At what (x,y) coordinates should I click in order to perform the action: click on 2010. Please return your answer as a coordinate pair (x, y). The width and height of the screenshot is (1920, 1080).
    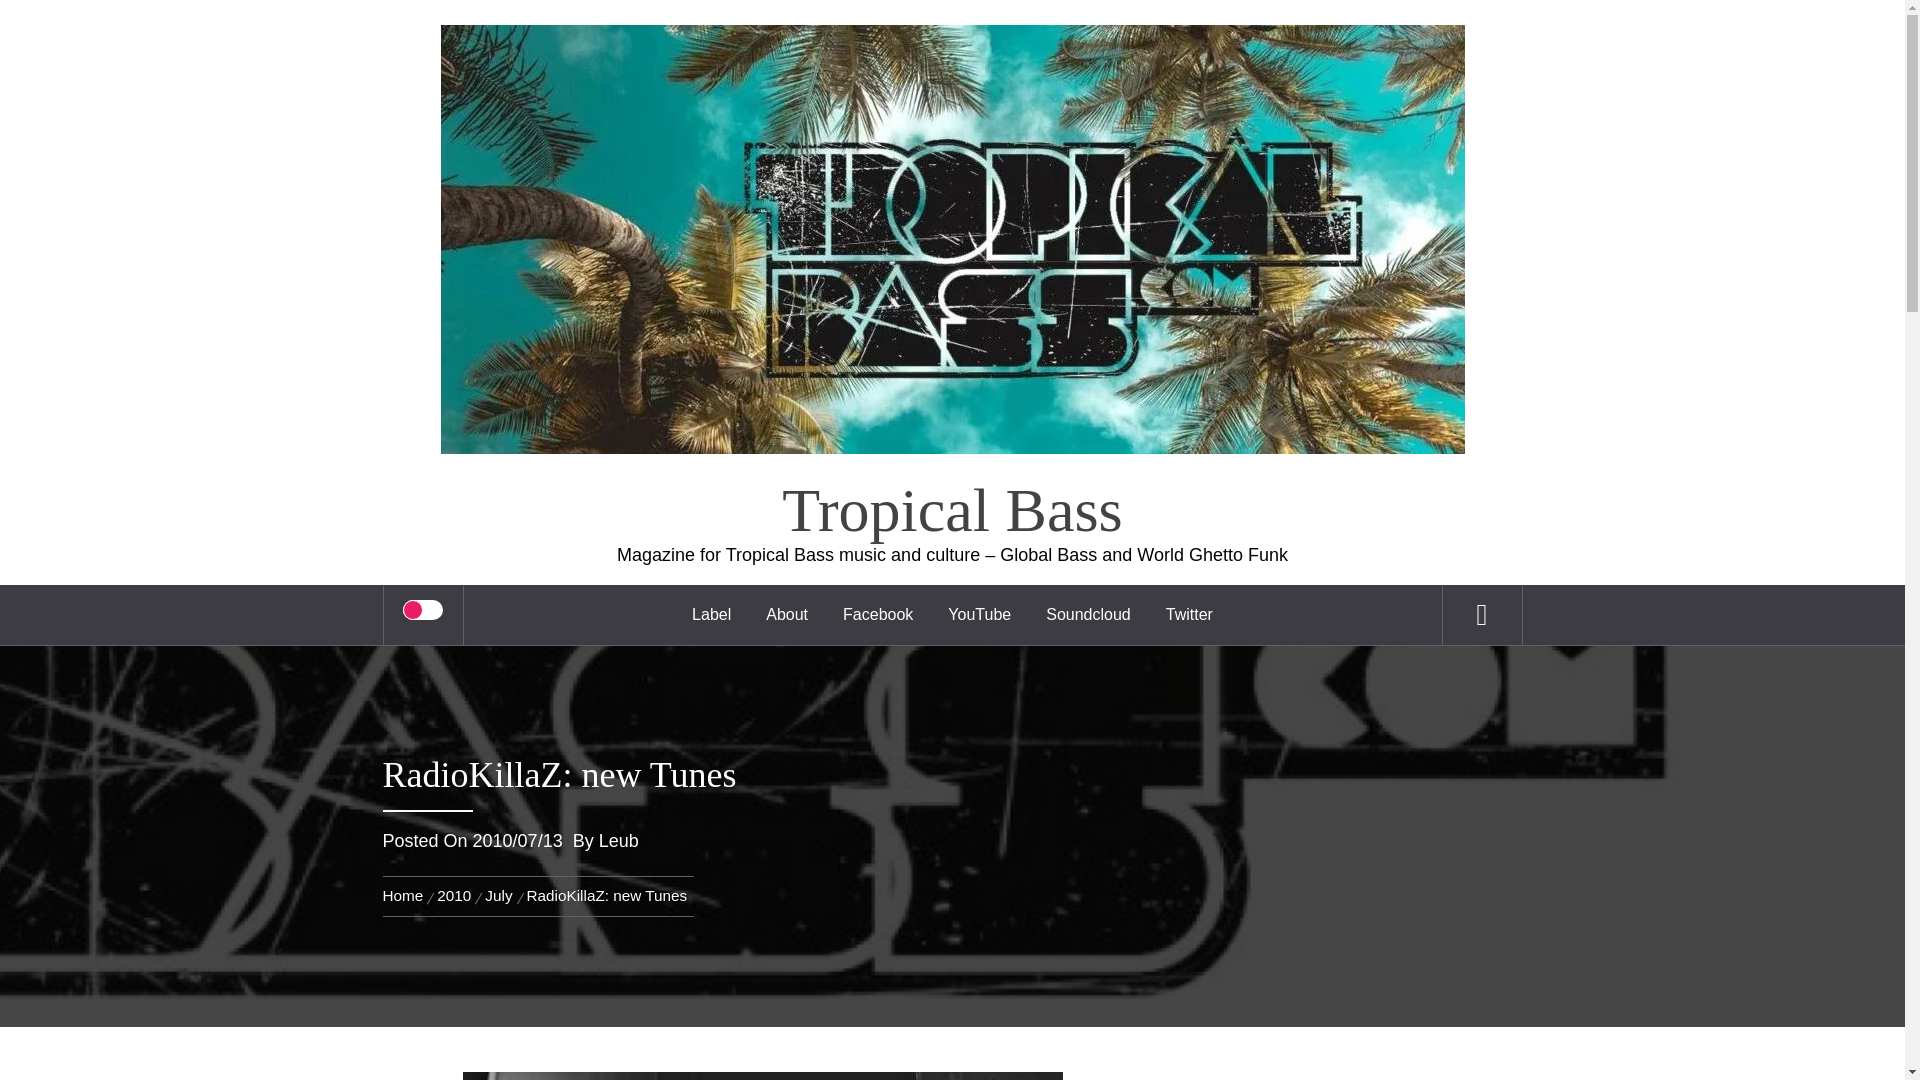
    Looking at the image, I should click on (454, 894).